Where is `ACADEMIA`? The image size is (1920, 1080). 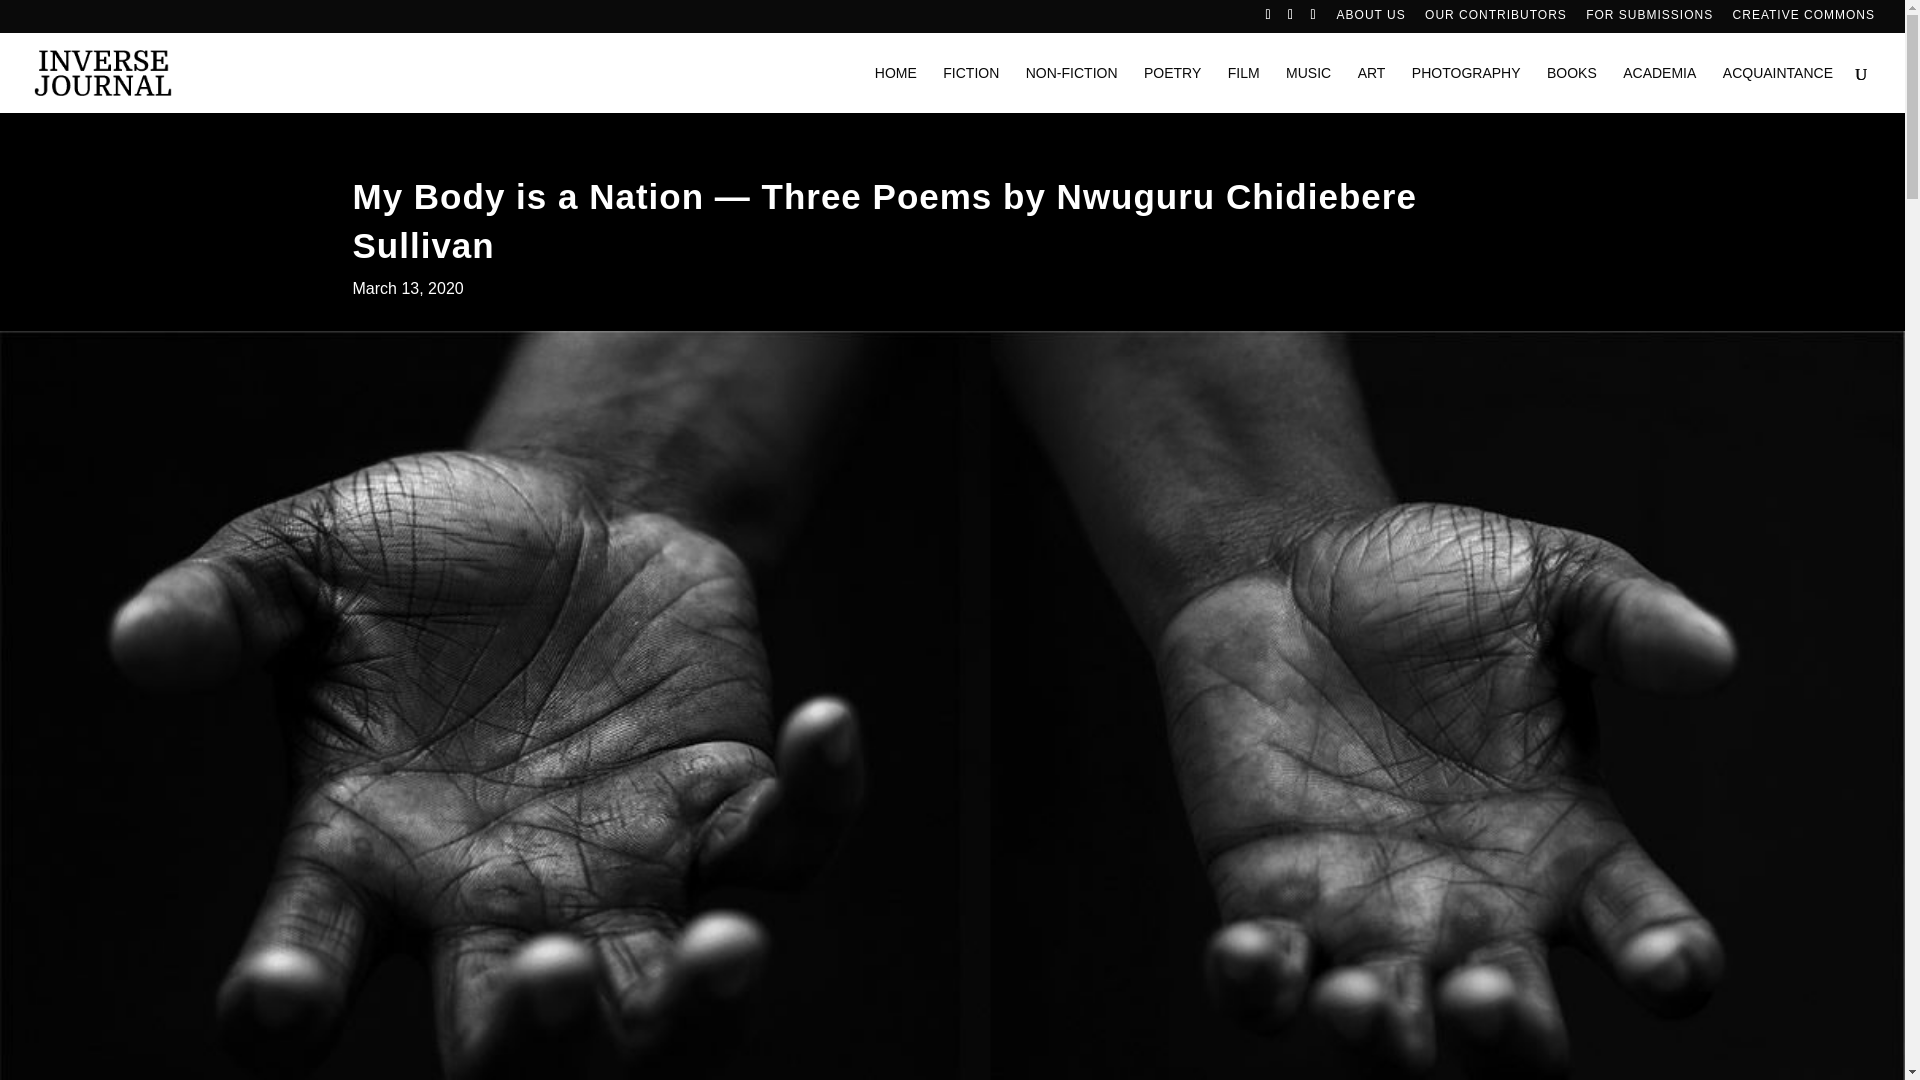
ACADEMIA is located at coordinates (1658, 89).